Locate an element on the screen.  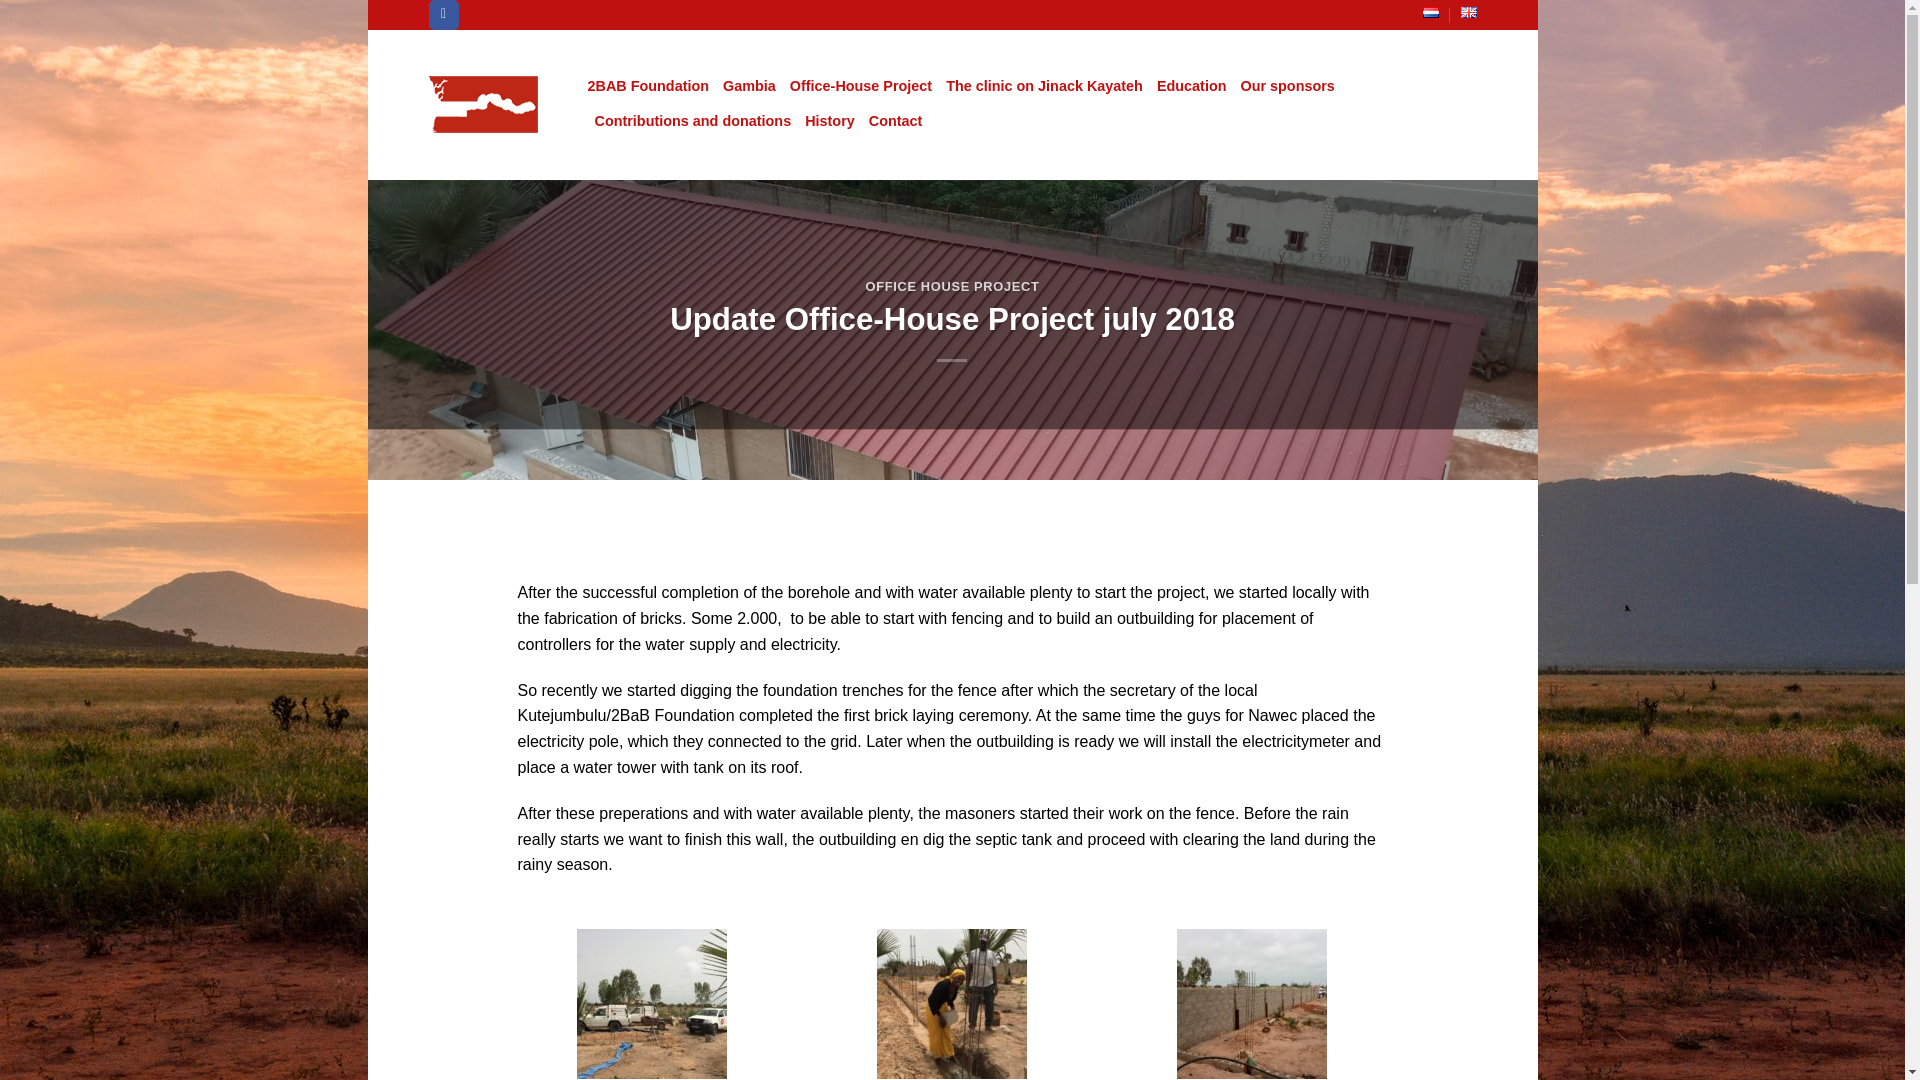
Stichting 2BAB Foundation - 2BAB is located at coordinates (493, 104).